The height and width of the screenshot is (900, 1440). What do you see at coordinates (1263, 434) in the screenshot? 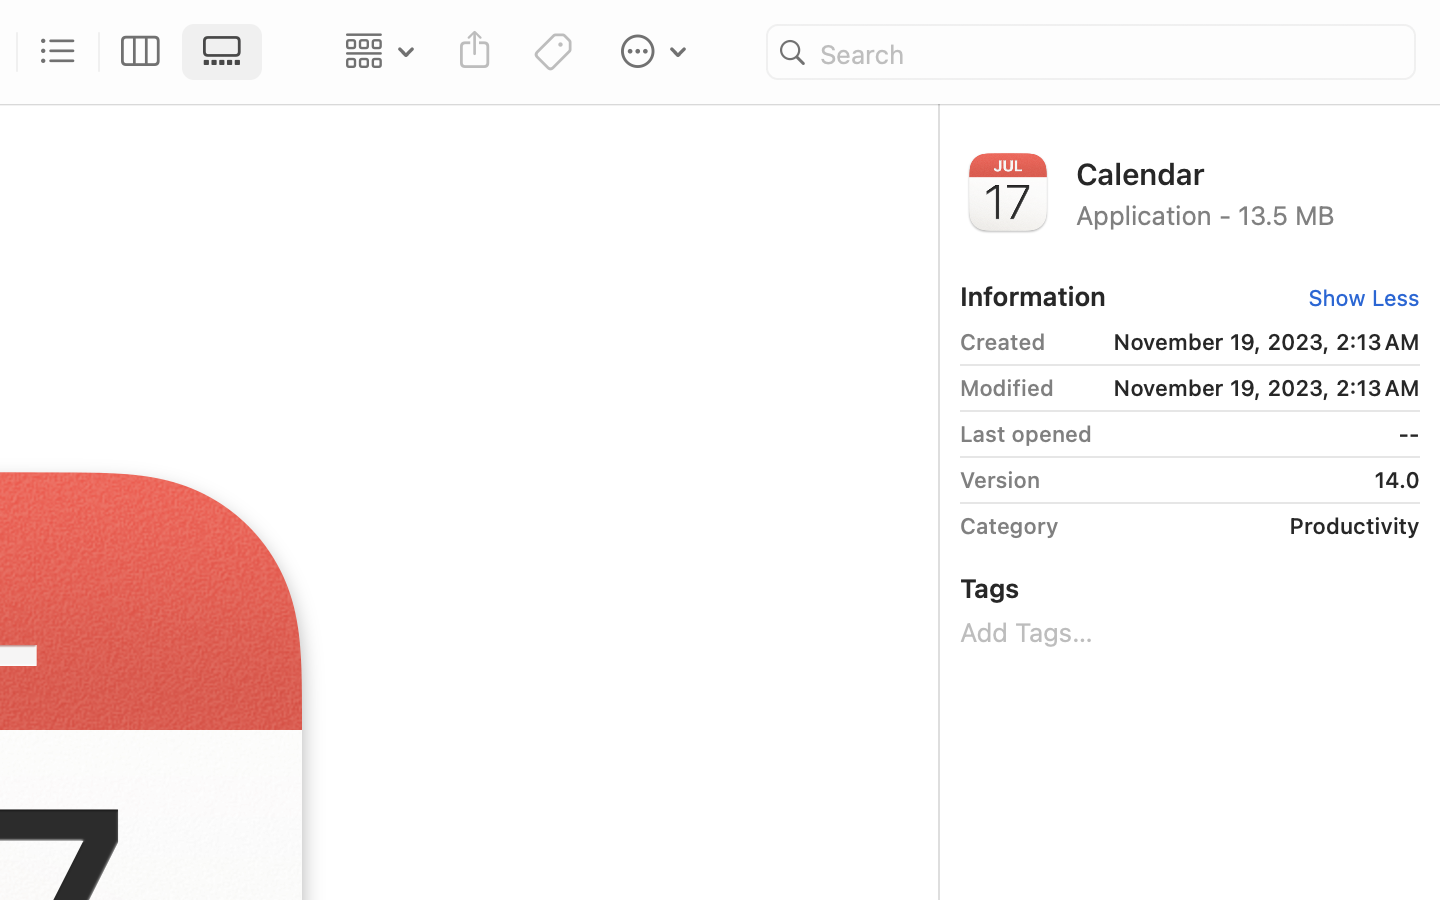
I see `--` at bounding box center [1263, 434].